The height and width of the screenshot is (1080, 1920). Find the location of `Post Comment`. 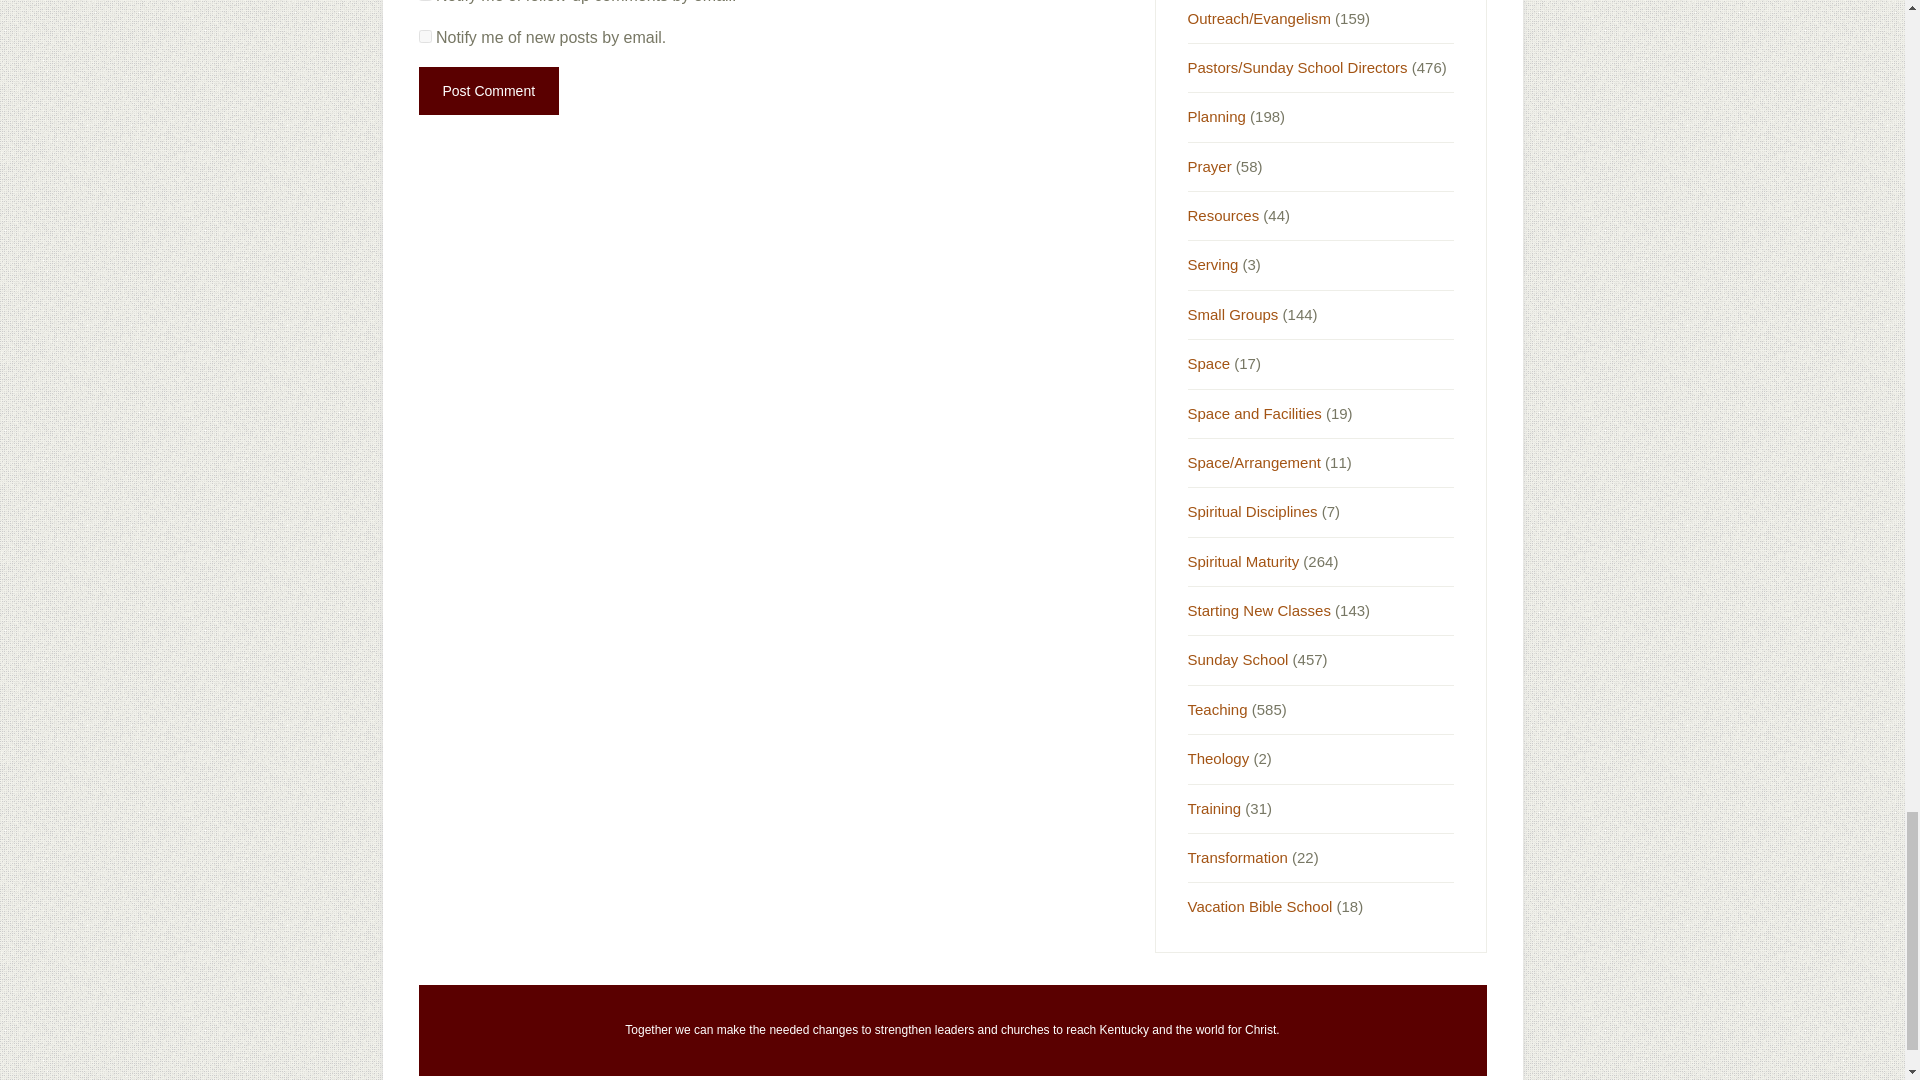

Post Comment is located at coordinates (488, 90).